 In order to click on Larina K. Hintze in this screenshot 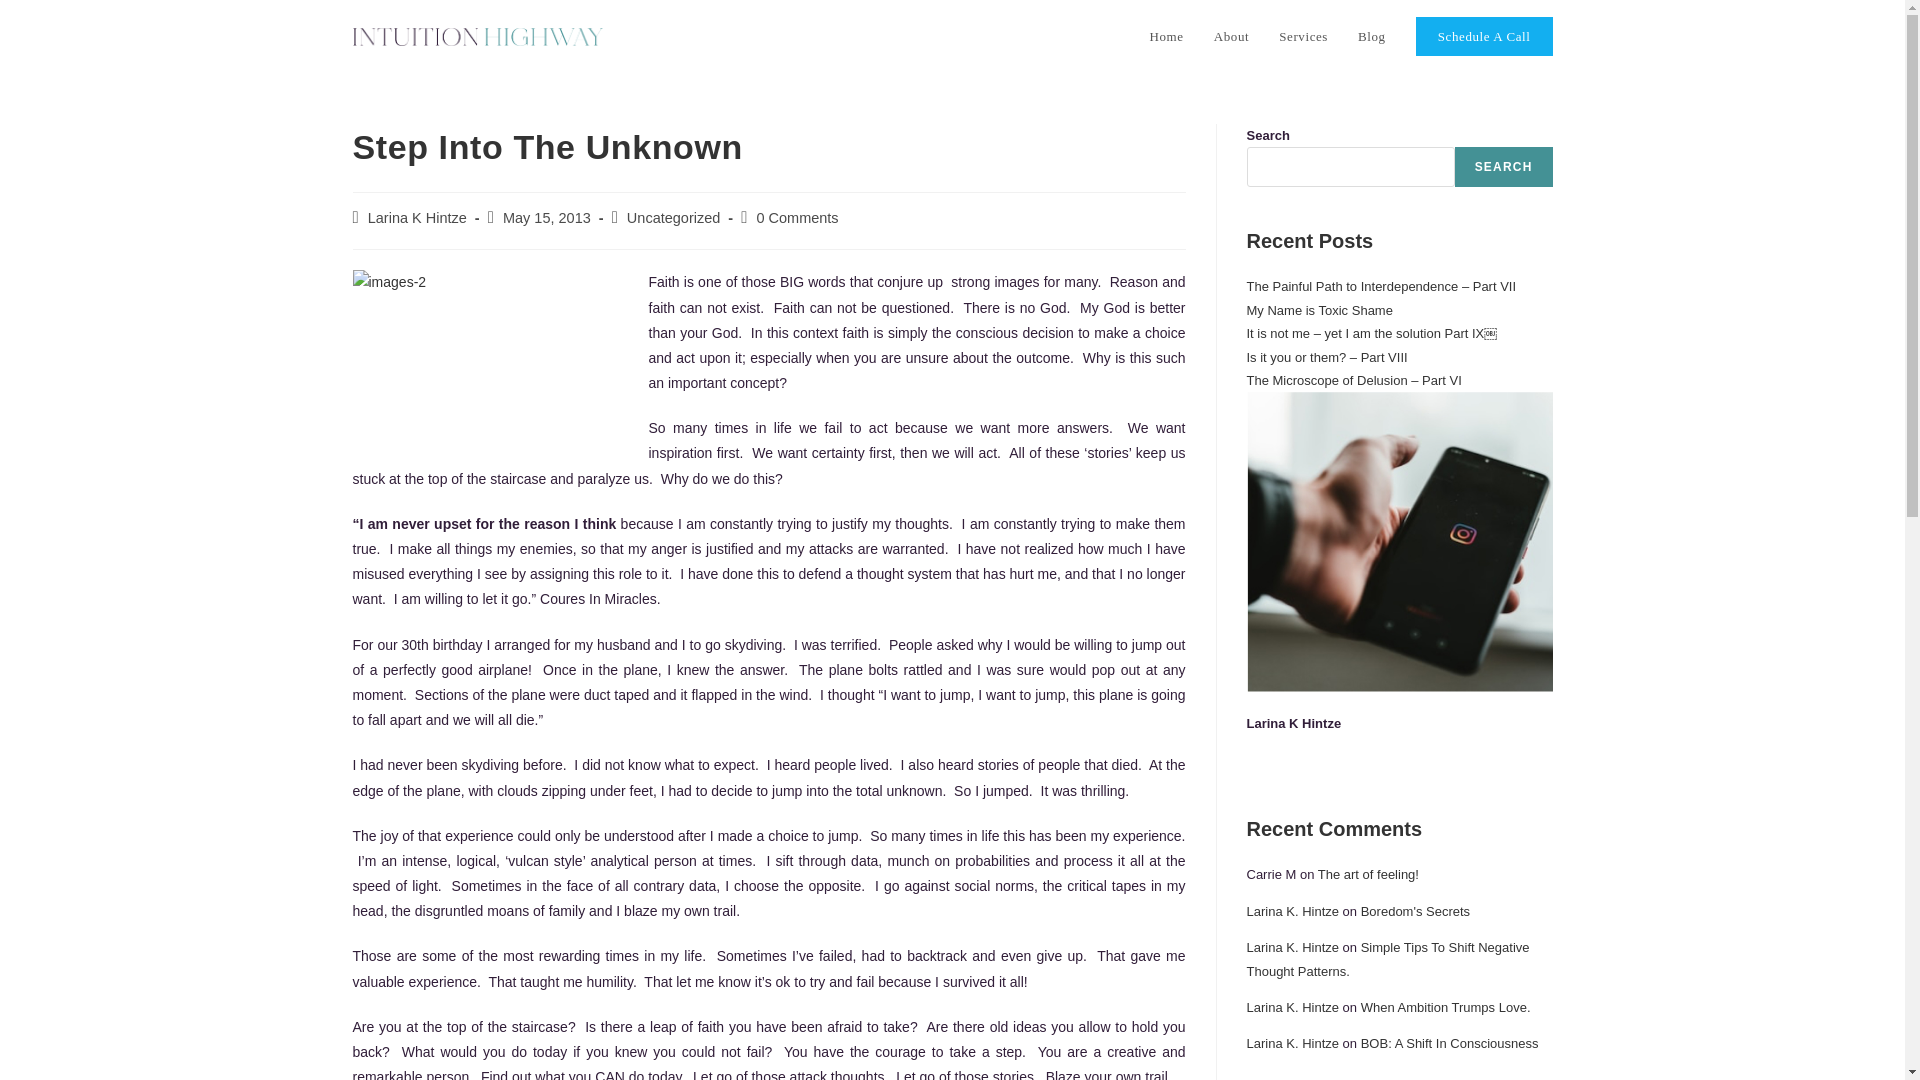, I will do `click(1292, 946)`.